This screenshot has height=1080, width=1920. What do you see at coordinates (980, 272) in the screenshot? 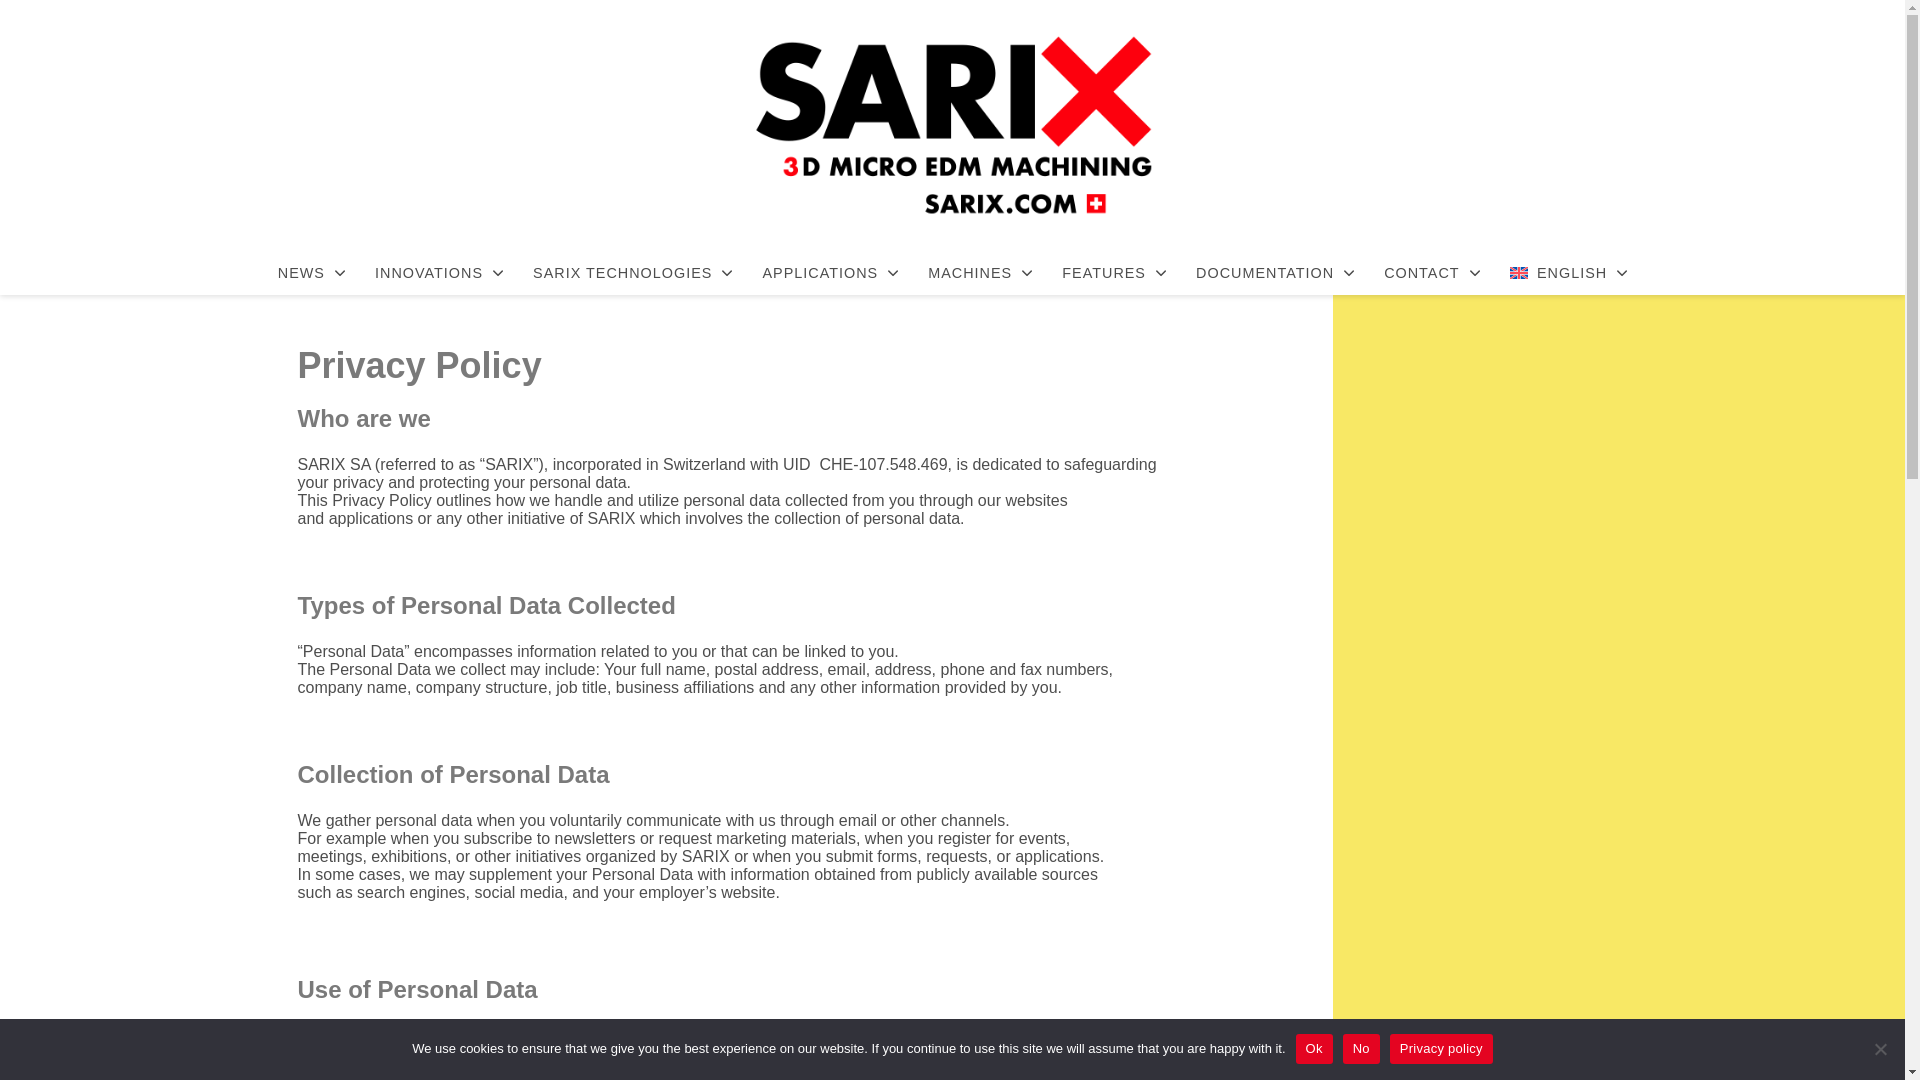
I see `MACHINES` at bounding box center [980, 272].